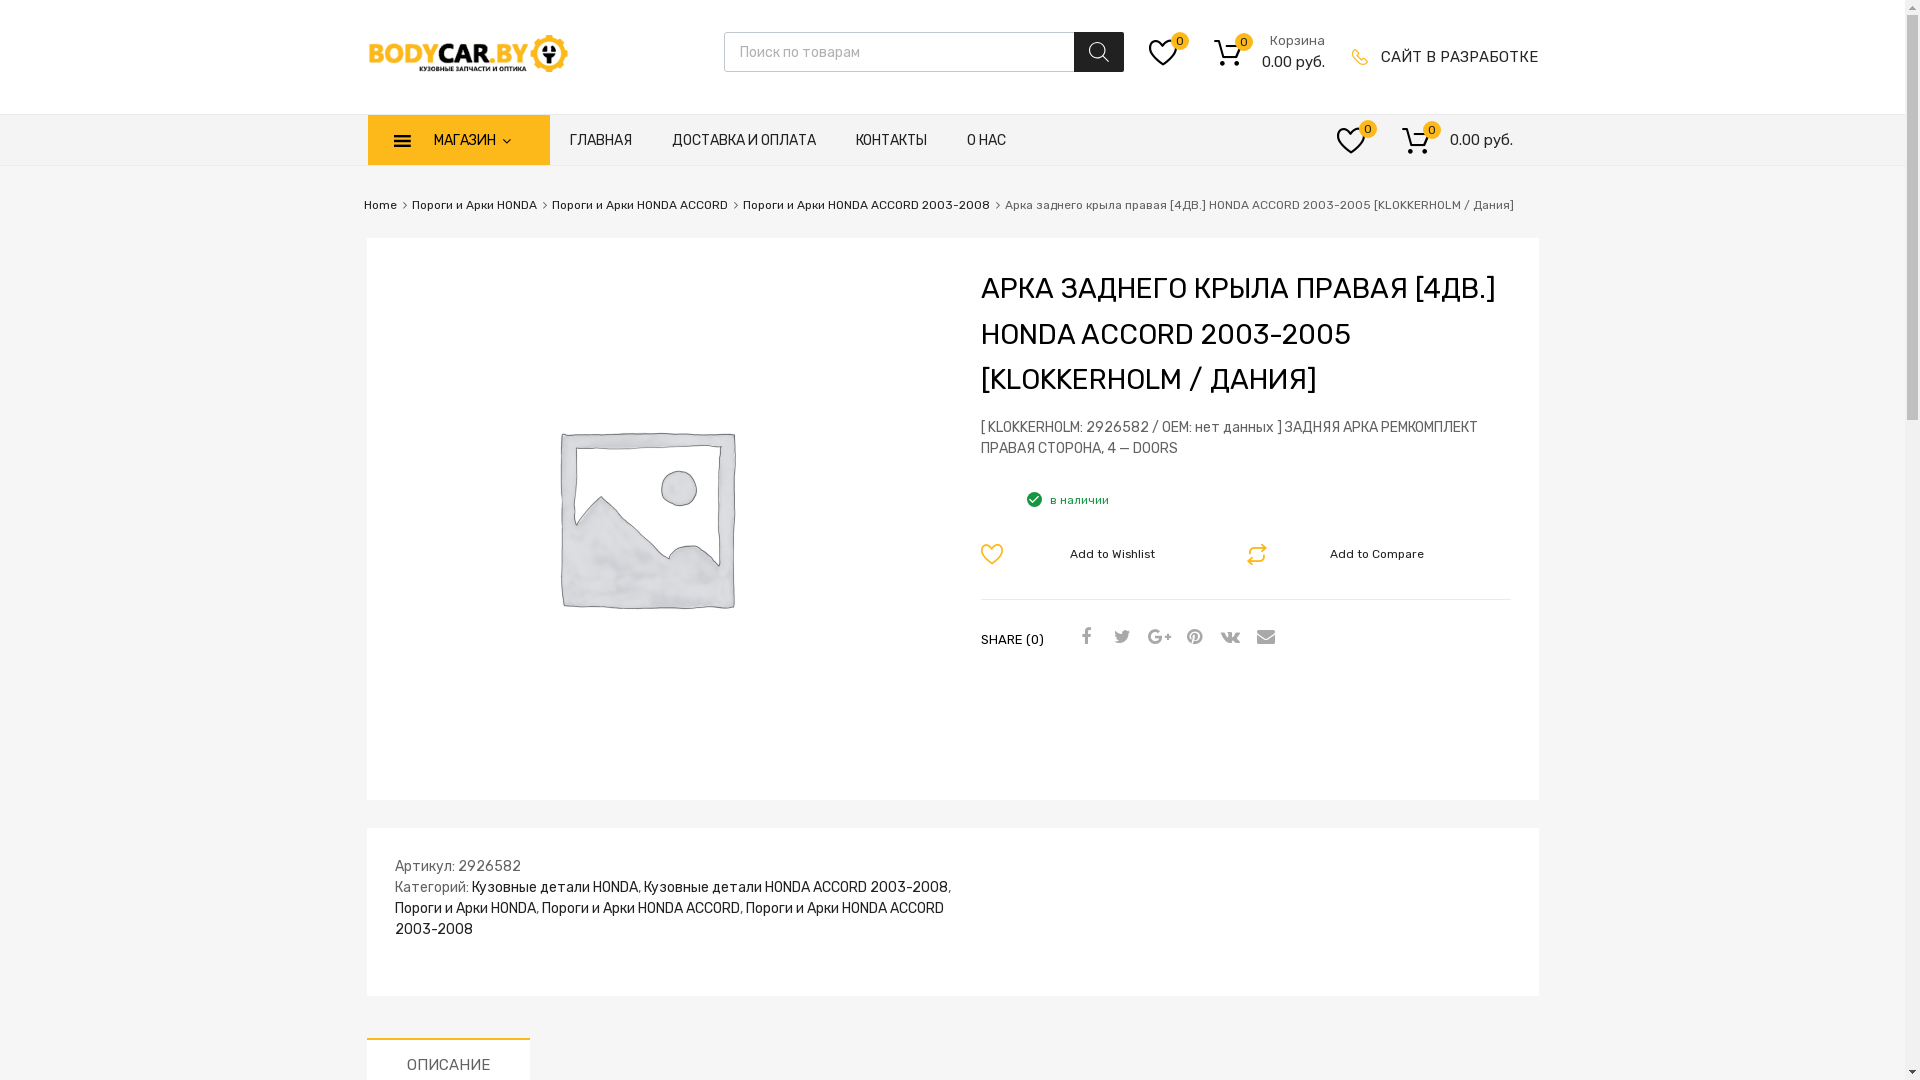  I want to click on Add to Wishlist, so click(1099, 554).